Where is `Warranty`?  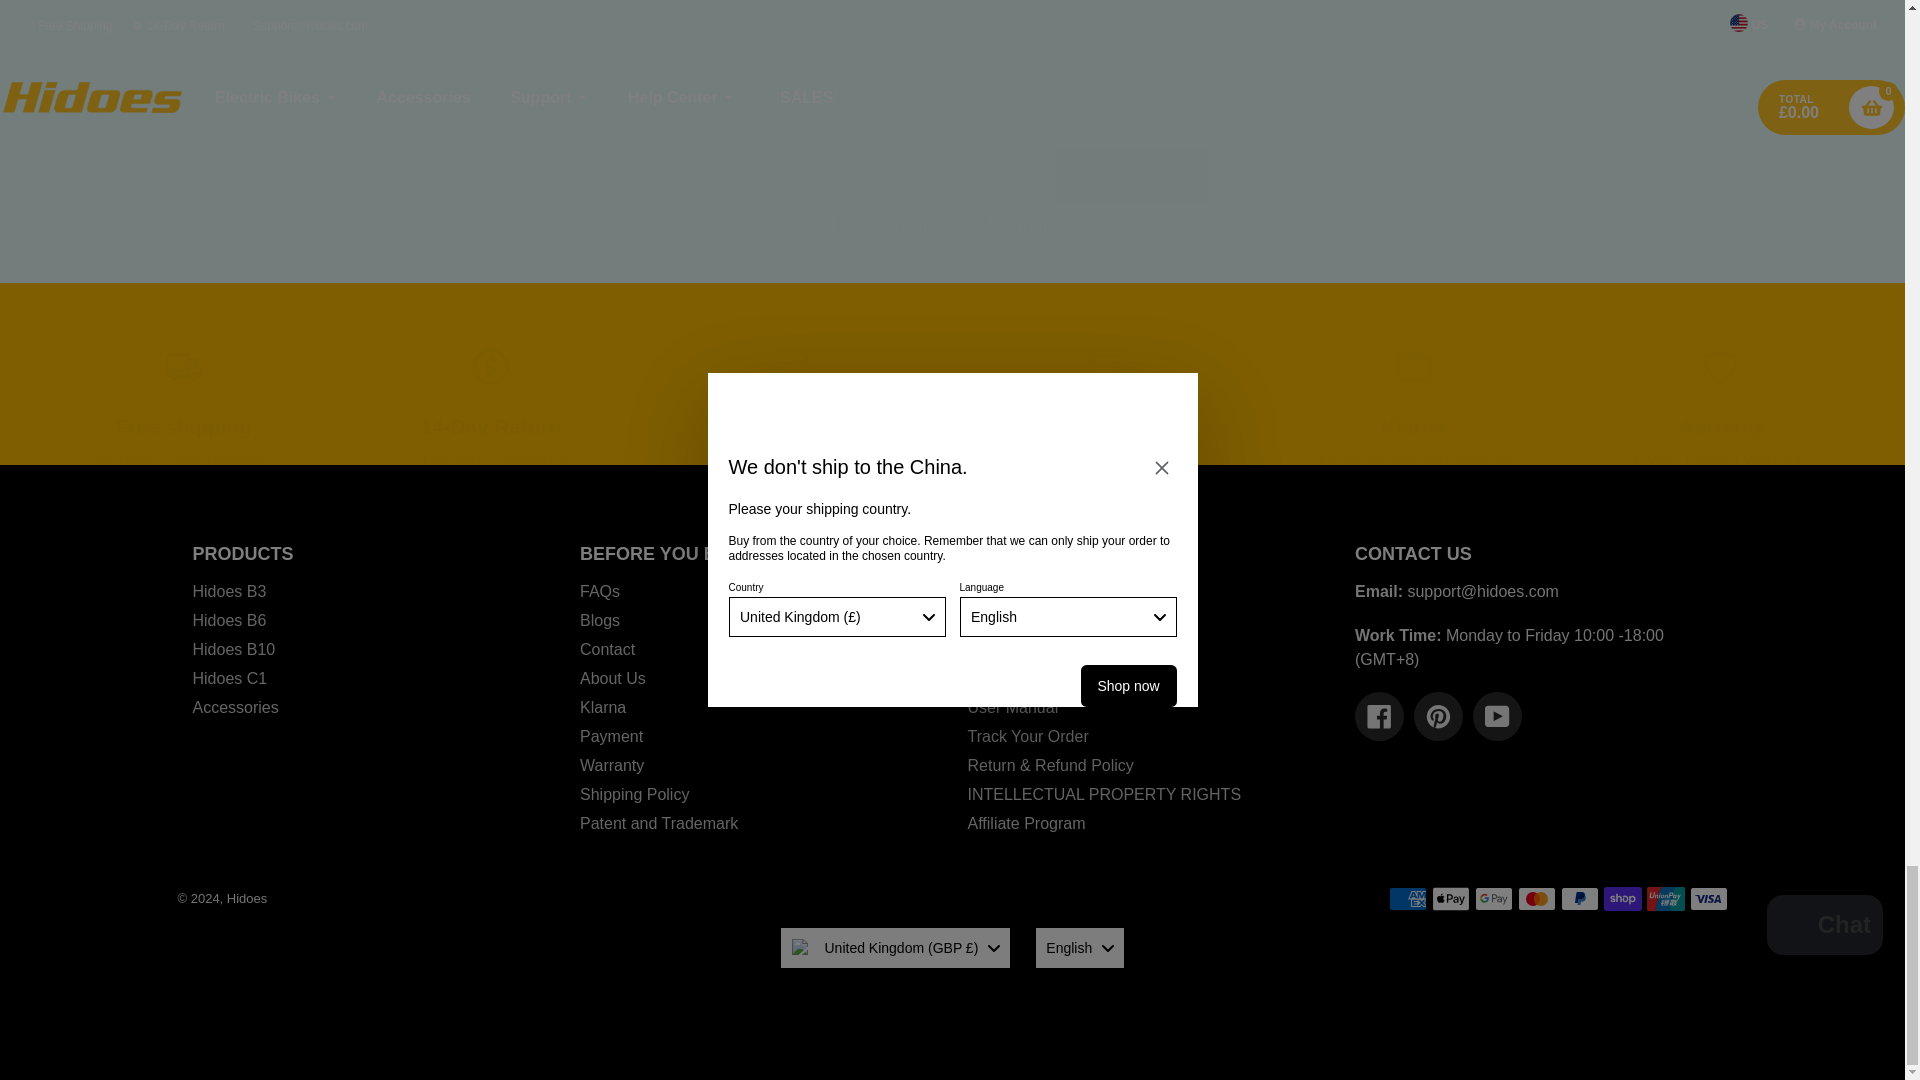
Warranty is located at coordinates (1721, 460).